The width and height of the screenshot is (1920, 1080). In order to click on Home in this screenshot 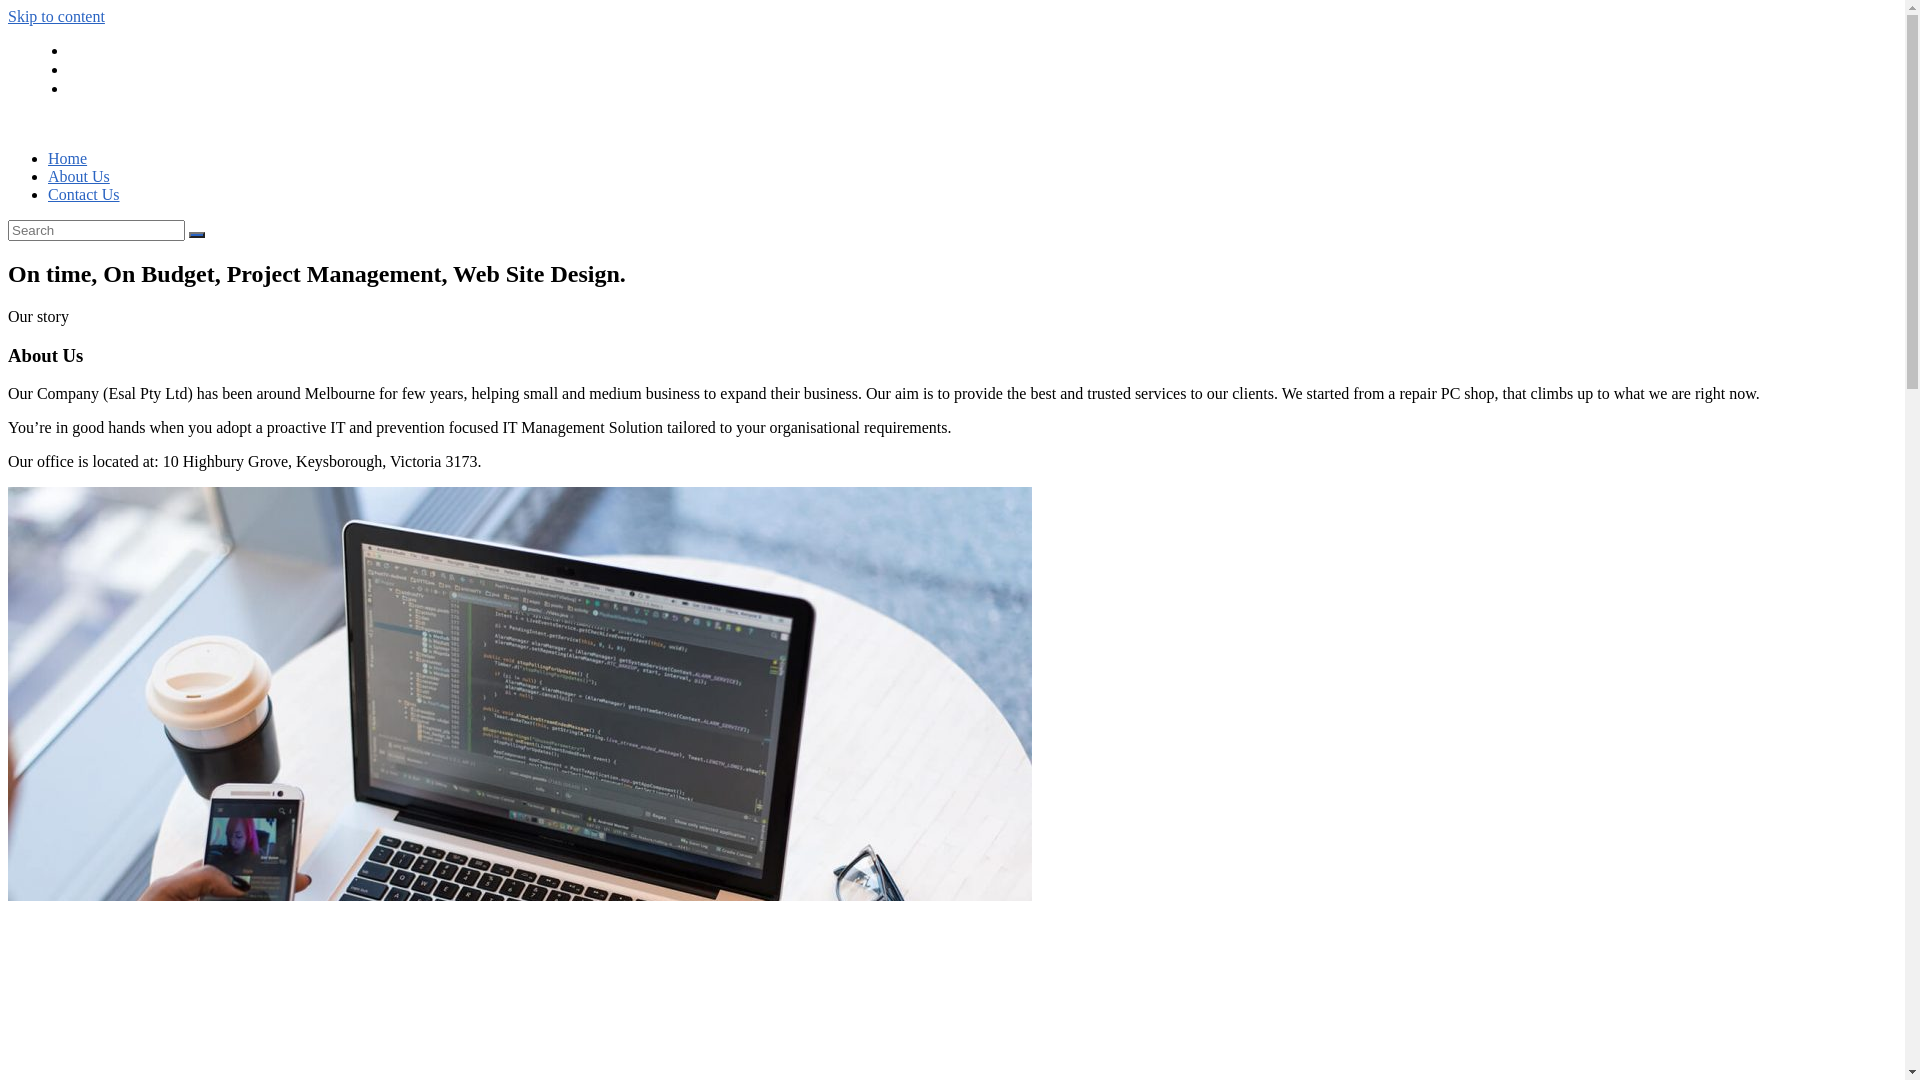, I will do `click(109, 52)`.